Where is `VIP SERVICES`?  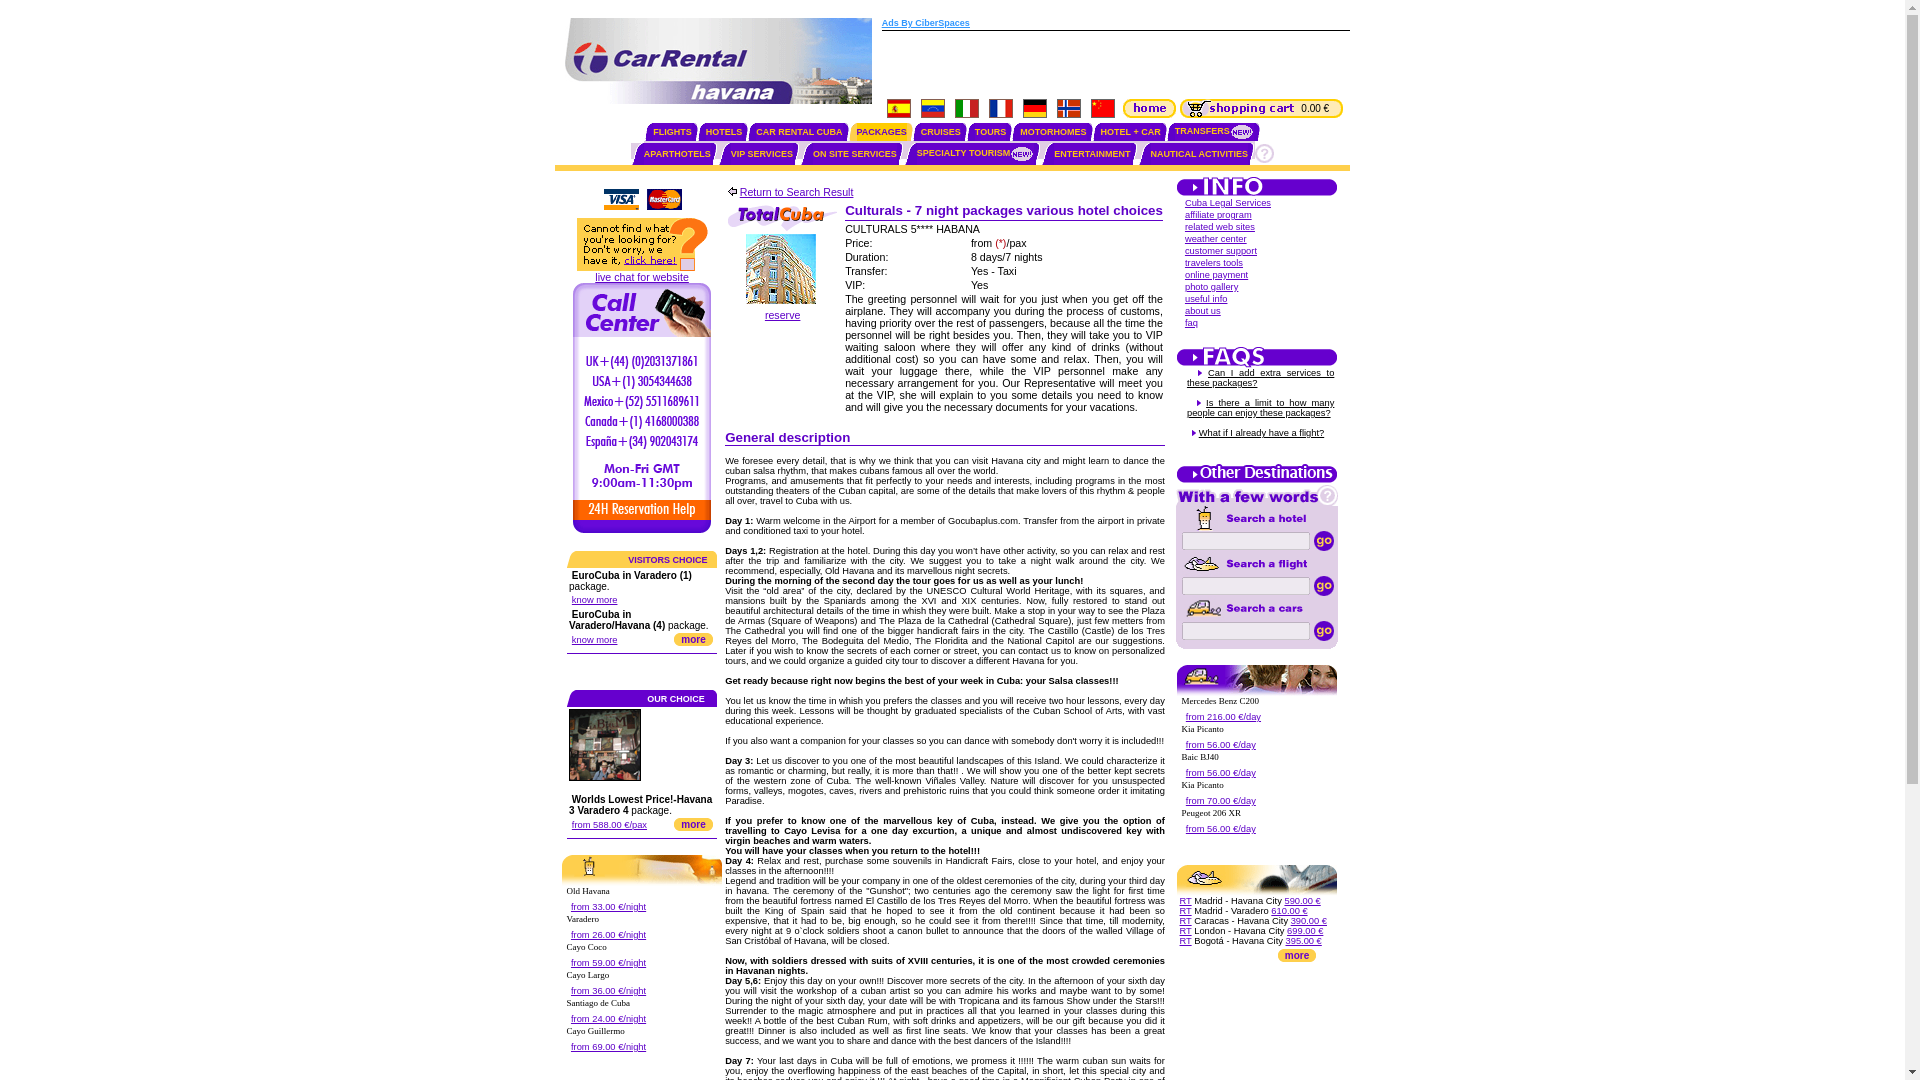 VIP SERVICES is located at coordinates (762, 154).